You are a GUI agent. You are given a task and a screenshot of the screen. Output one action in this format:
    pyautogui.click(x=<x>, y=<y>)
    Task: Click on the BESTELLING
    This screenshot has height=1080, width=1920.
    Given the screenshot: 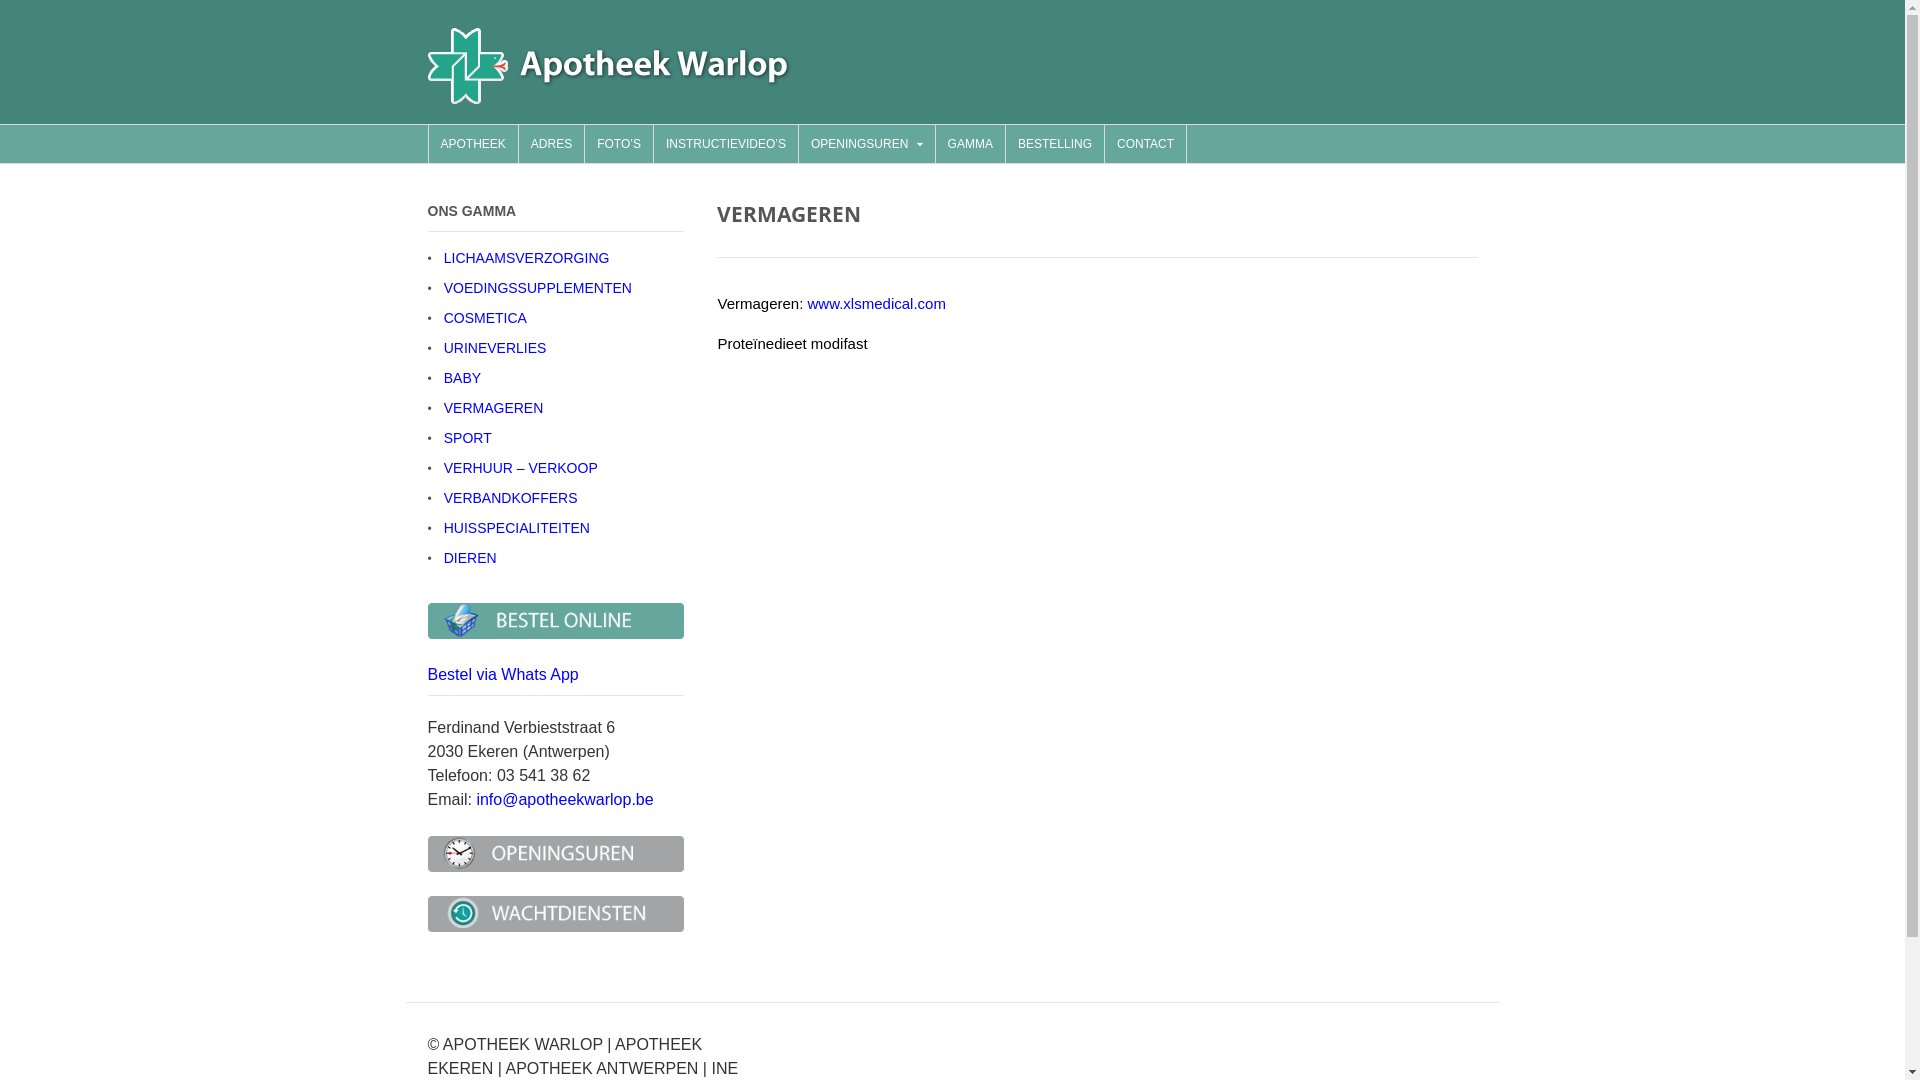 What is the action you would take?
    pyautogui.click(x=1055, y=144)
    